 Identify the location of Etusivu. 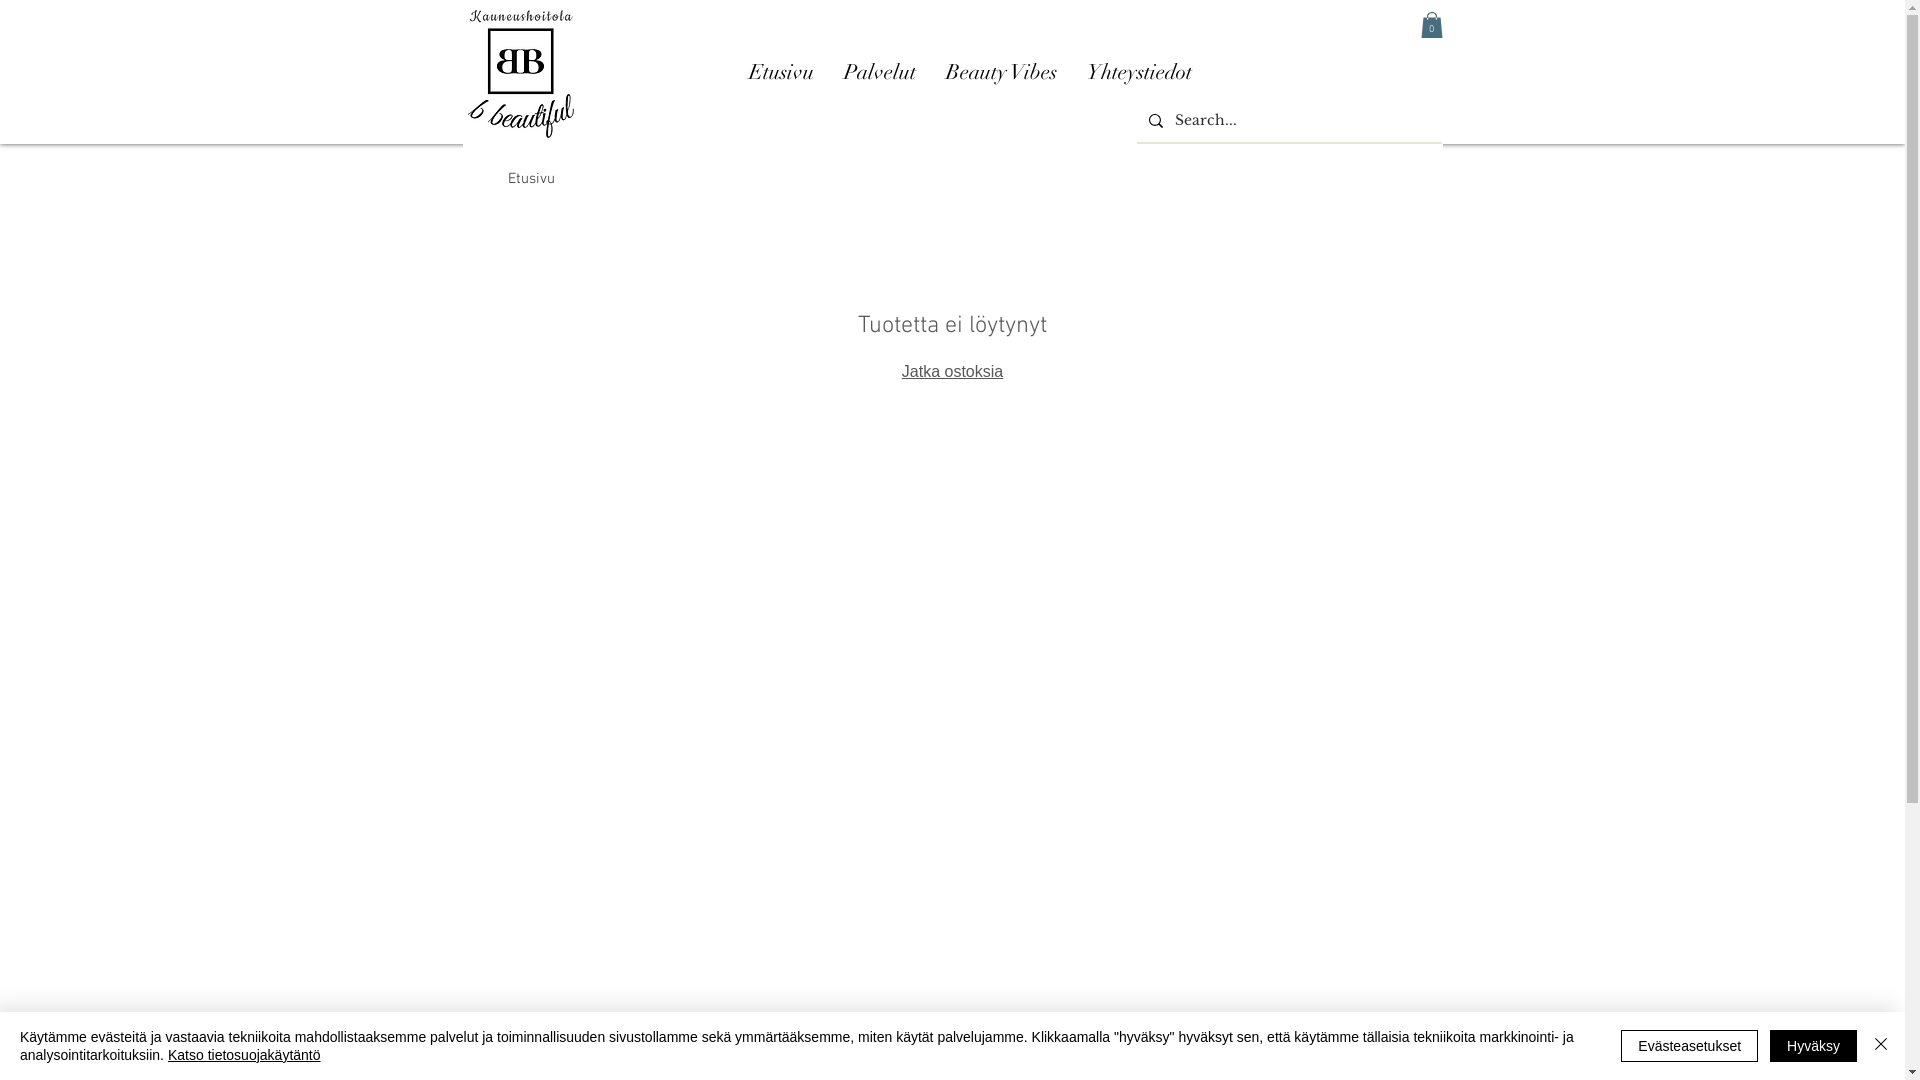
(782, 72).